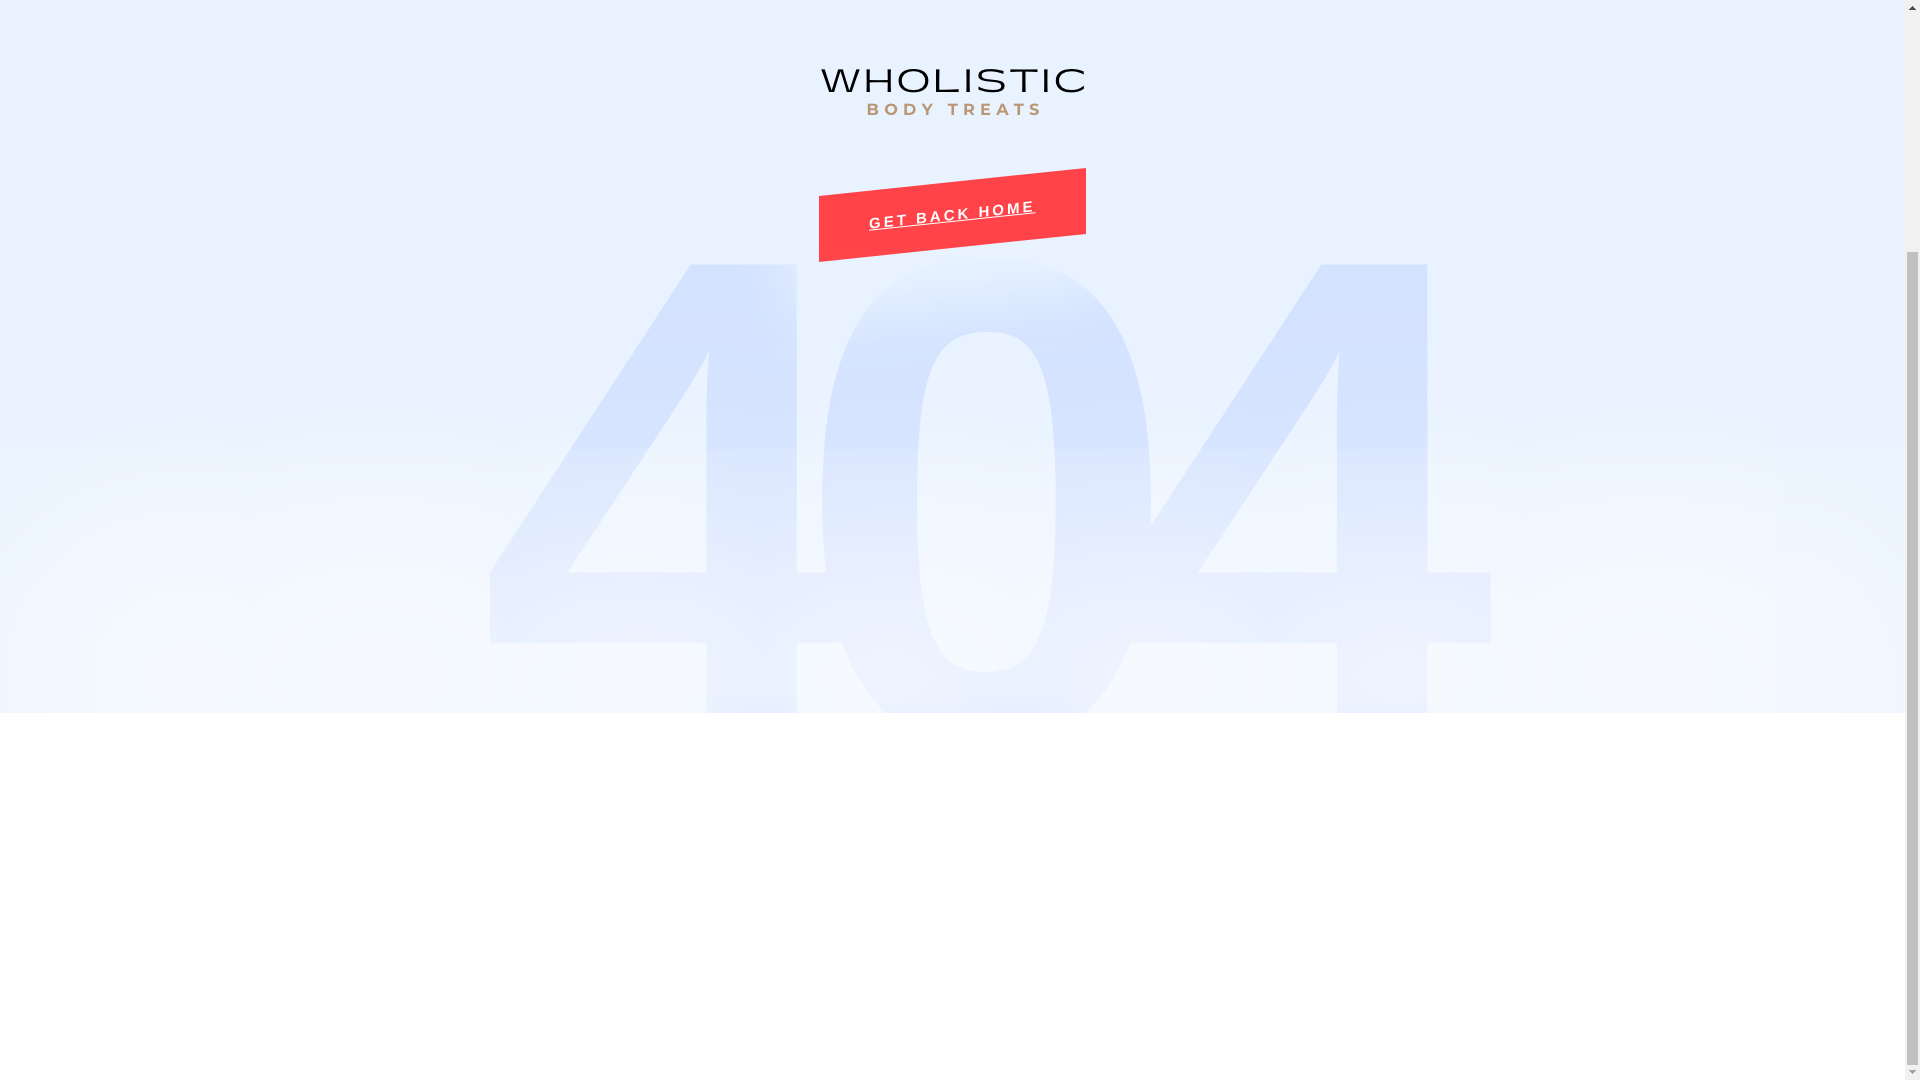  Describe the element at coordinates (952, 201) in the screenshot. I see `GET BACK HOME` at that location.